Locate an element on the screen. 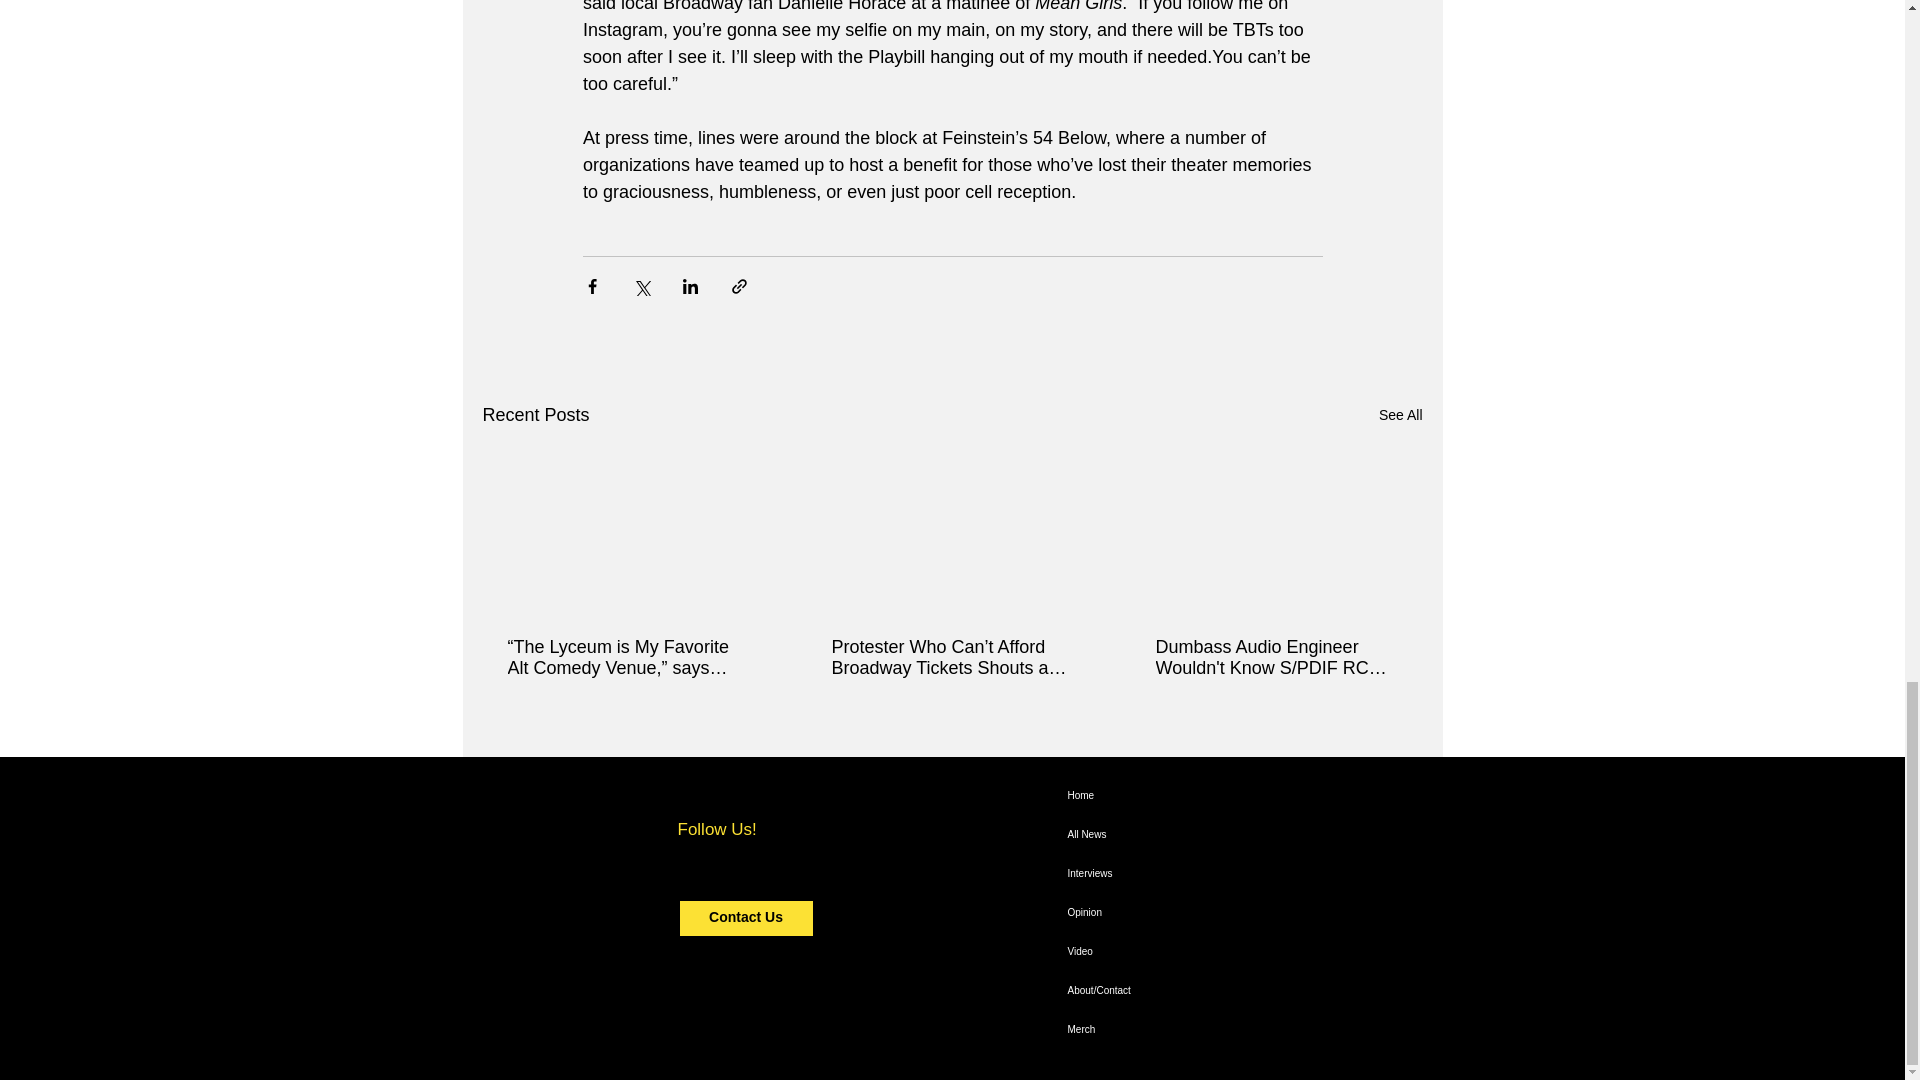  Home is located at coordinates (1190, 796).